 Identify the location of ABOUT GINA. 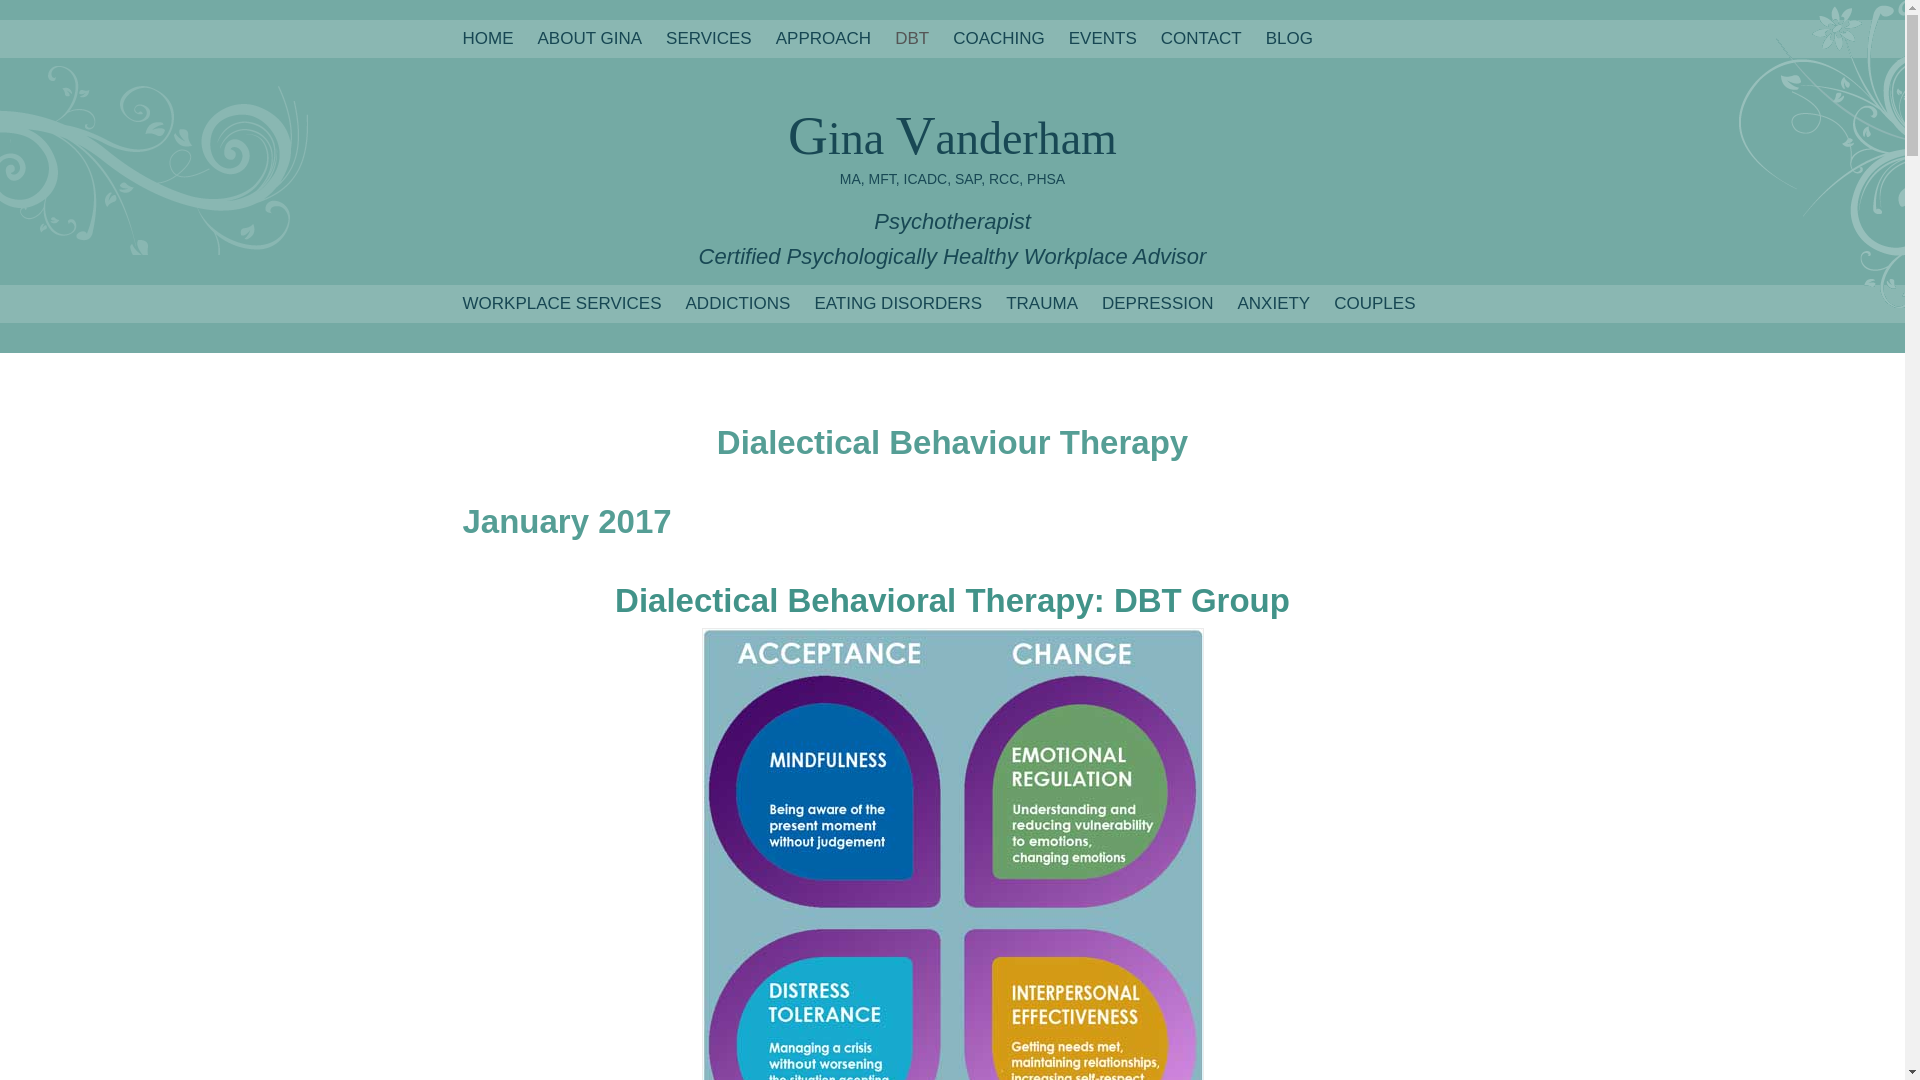
(590, 38).